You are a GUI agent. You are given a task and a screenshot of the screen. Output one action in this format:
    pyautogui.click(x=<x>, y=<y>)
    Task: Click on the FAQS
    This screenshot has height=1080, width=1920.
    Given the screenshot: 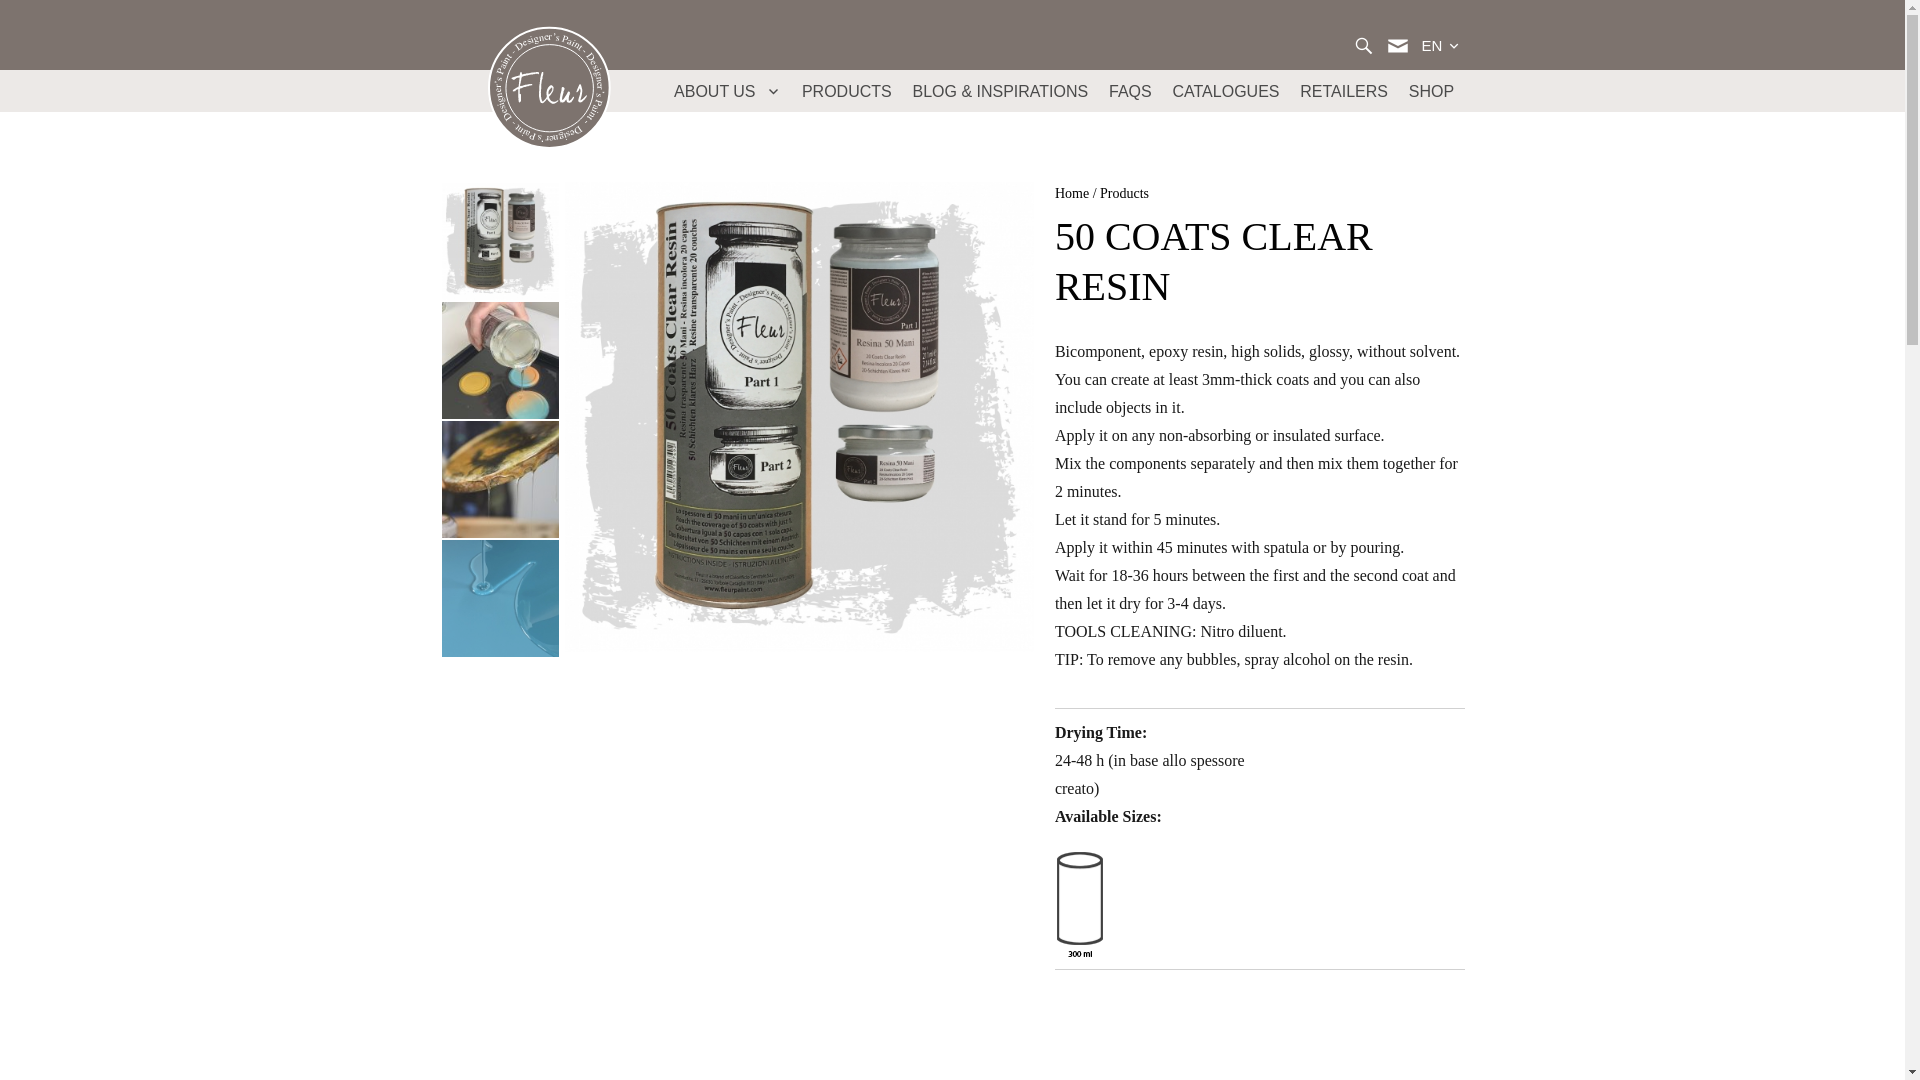 What is the action you would take?
    pyautogui.click(x=1130, y=91)
    